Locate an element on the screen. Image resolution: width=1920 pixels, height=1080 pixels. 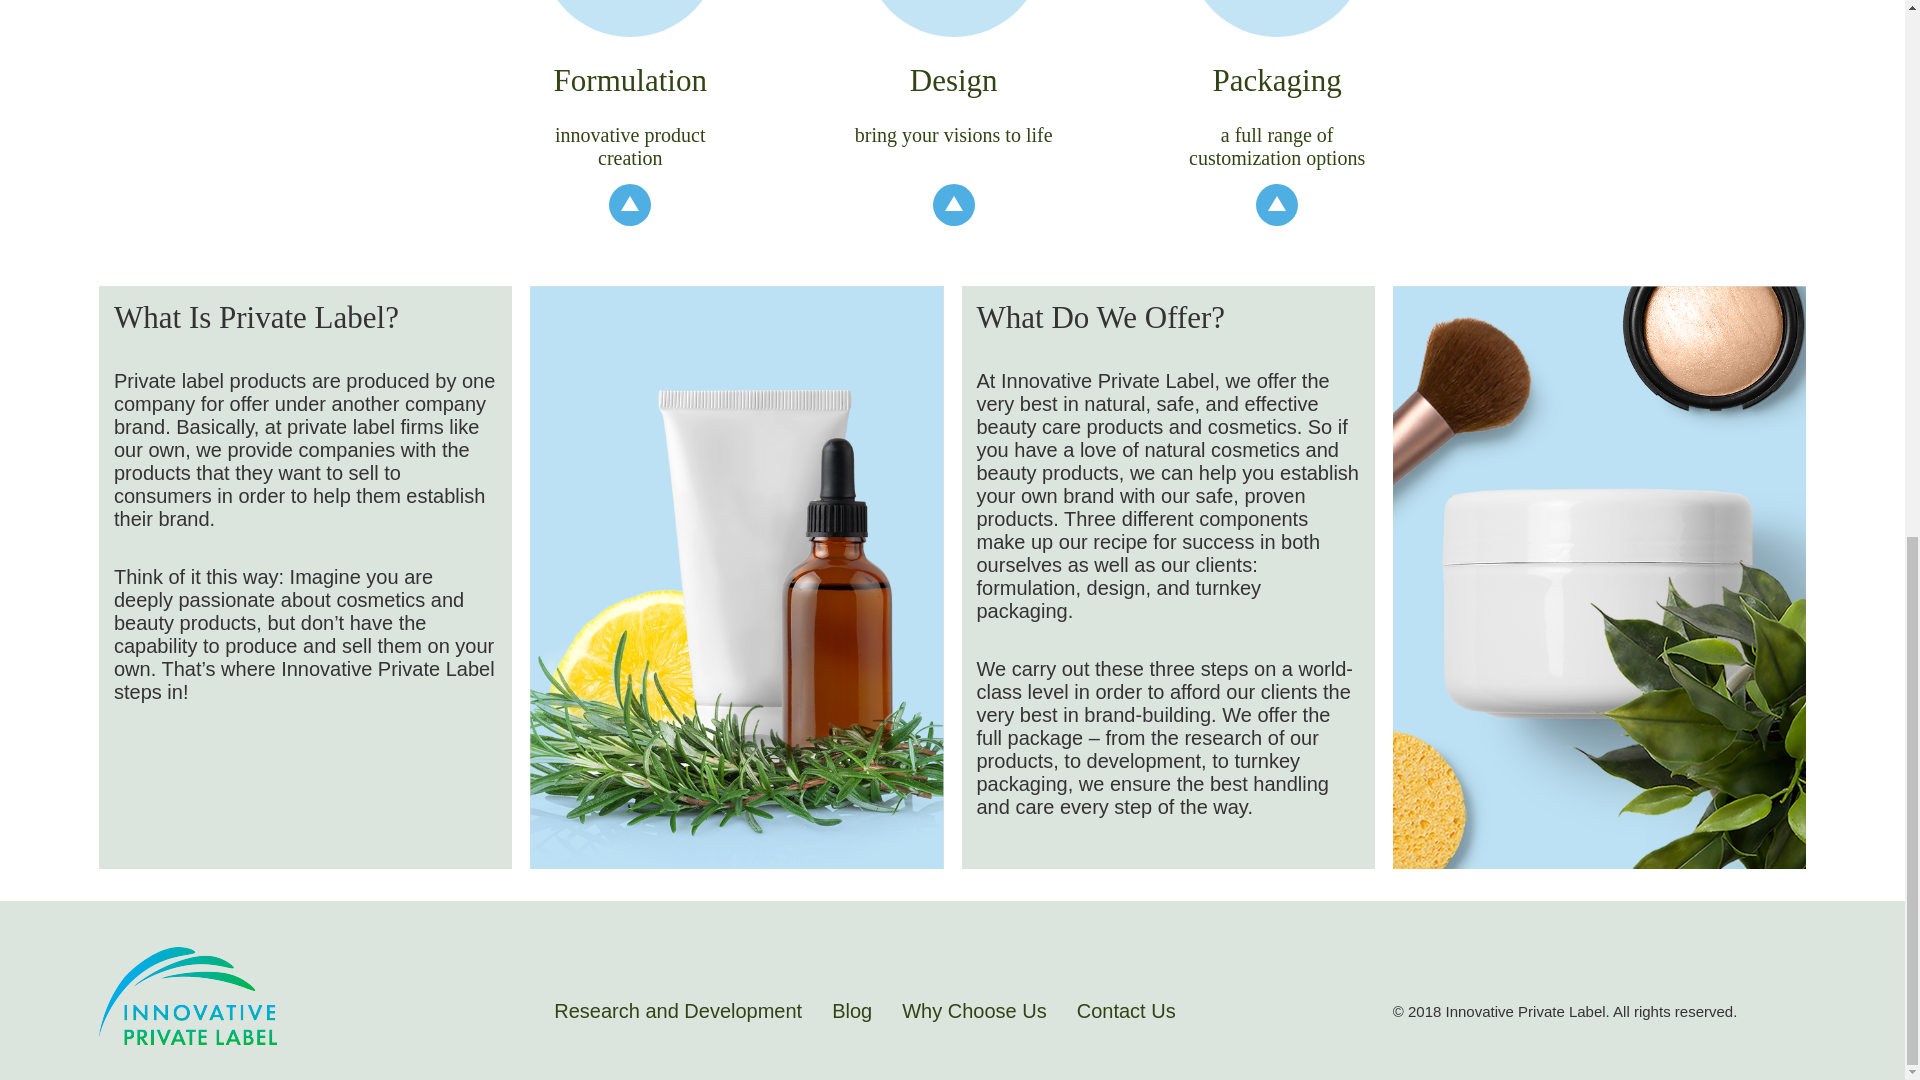
Contact Us is located at coordinates (1126, 1010).